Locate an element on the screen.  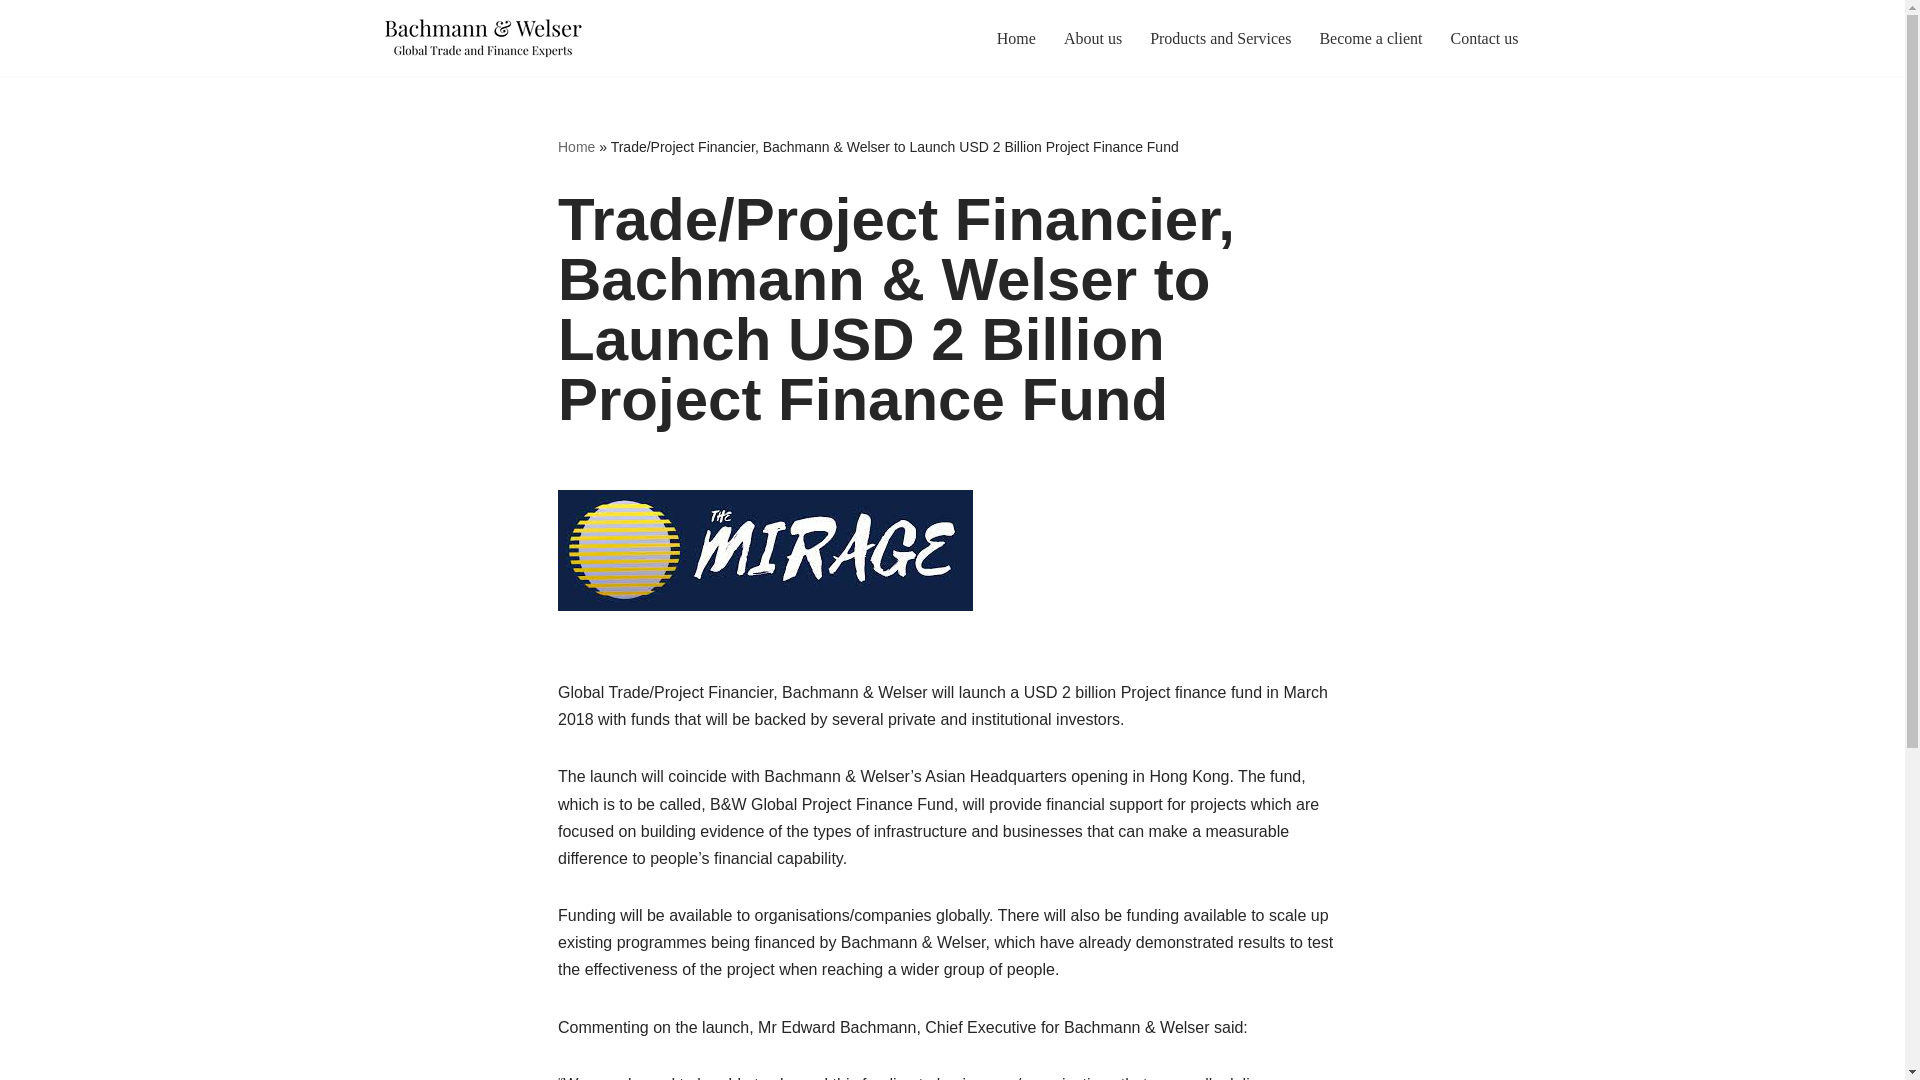
Contact us is located at coordinates (1484, 38).